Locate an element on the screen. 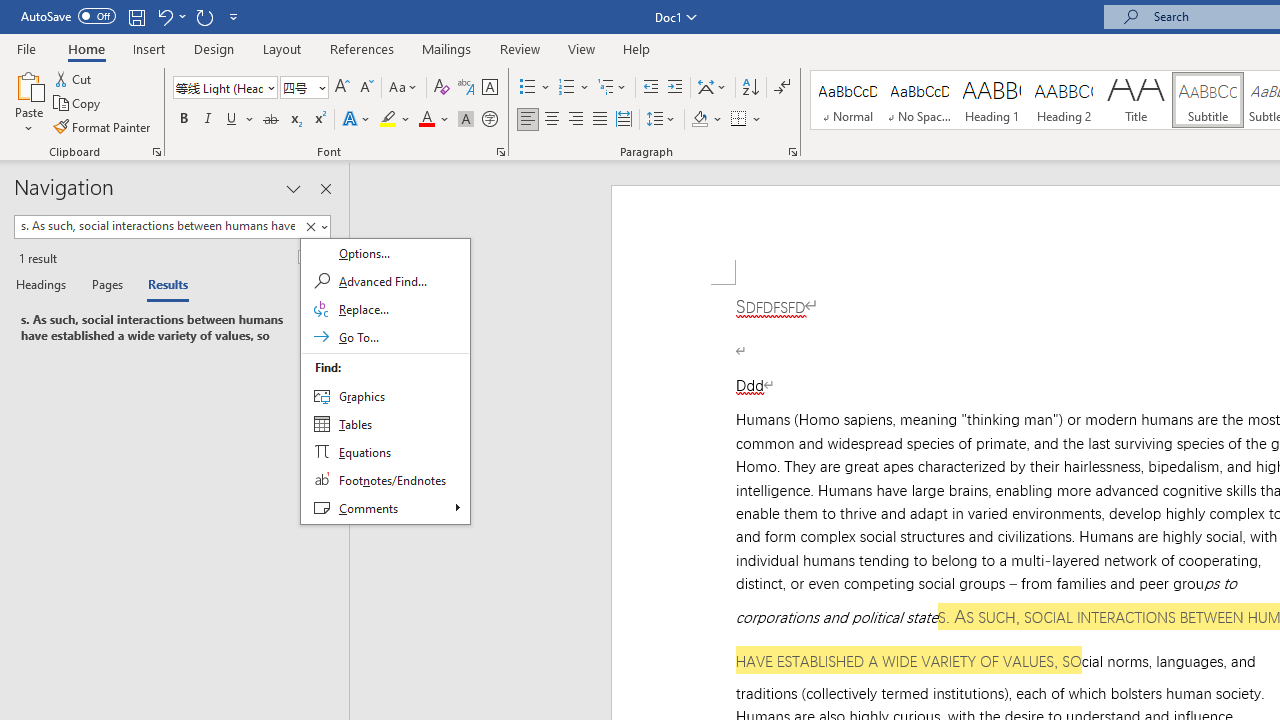  Font Color RGB(255, 0, 0) is located at coordinates (426, 120).